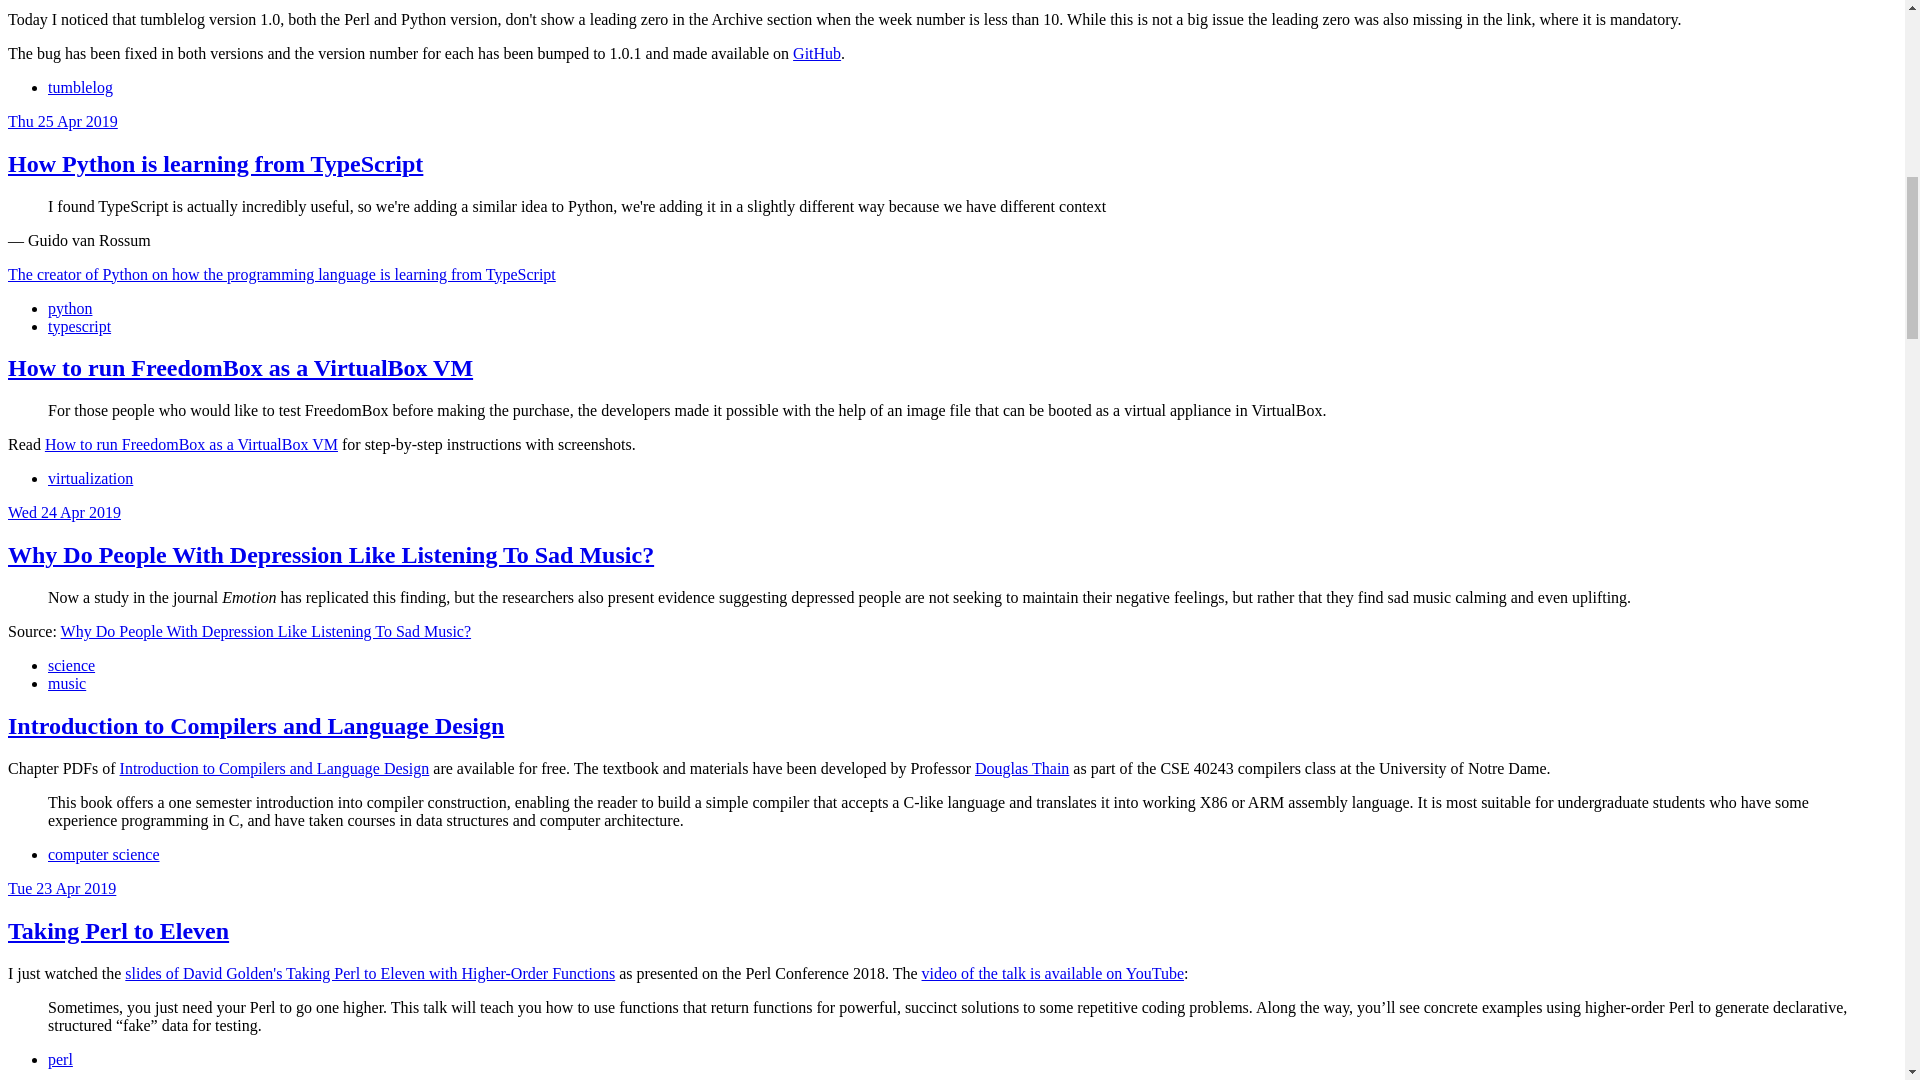 The image size is (1920, 1080). What do you see at coordinates (190, 444) in the screenshot?
I see `How to run FreedomBox as a VirtualBox VM` at bounding box center [190, 444].